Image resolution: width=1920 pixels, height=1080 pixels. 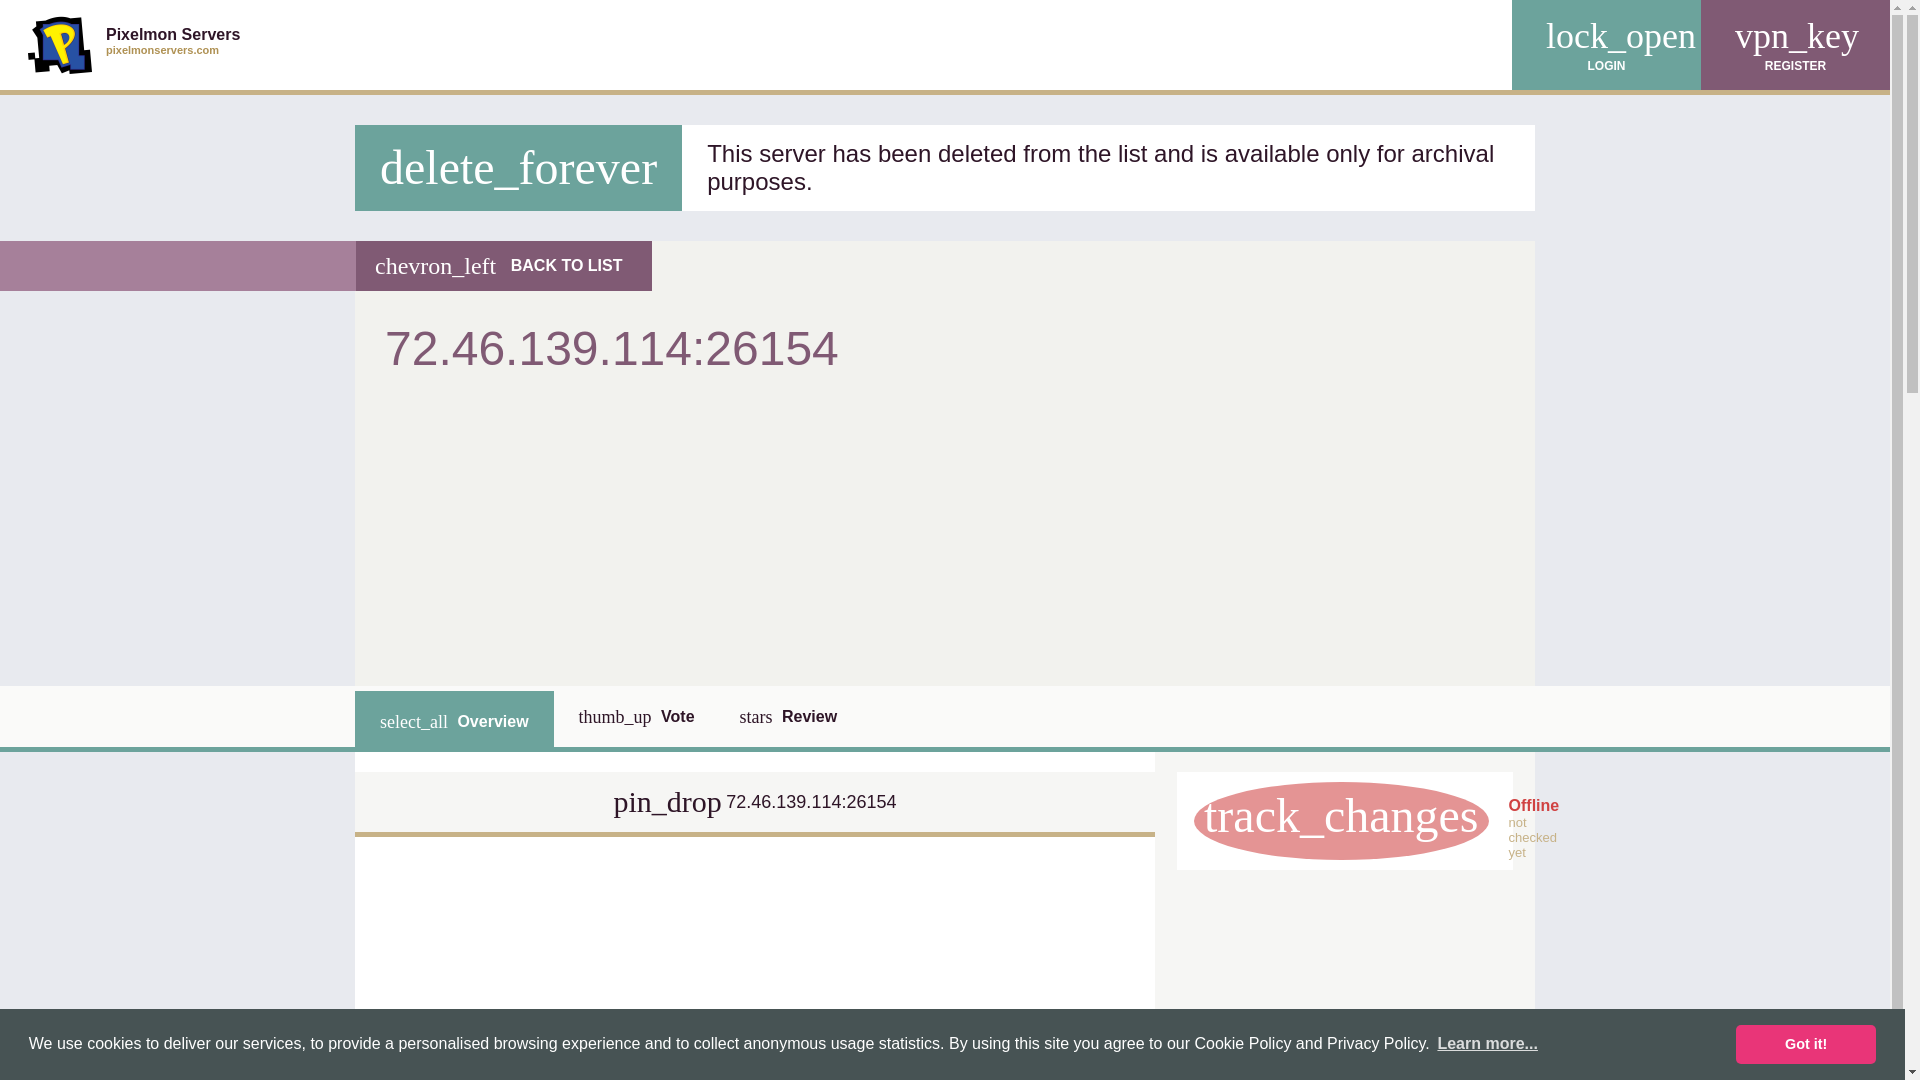 What do you see at coordinates (749, 526) in the screenshot?
I see `Got it!` at bounding box center [749, 526].